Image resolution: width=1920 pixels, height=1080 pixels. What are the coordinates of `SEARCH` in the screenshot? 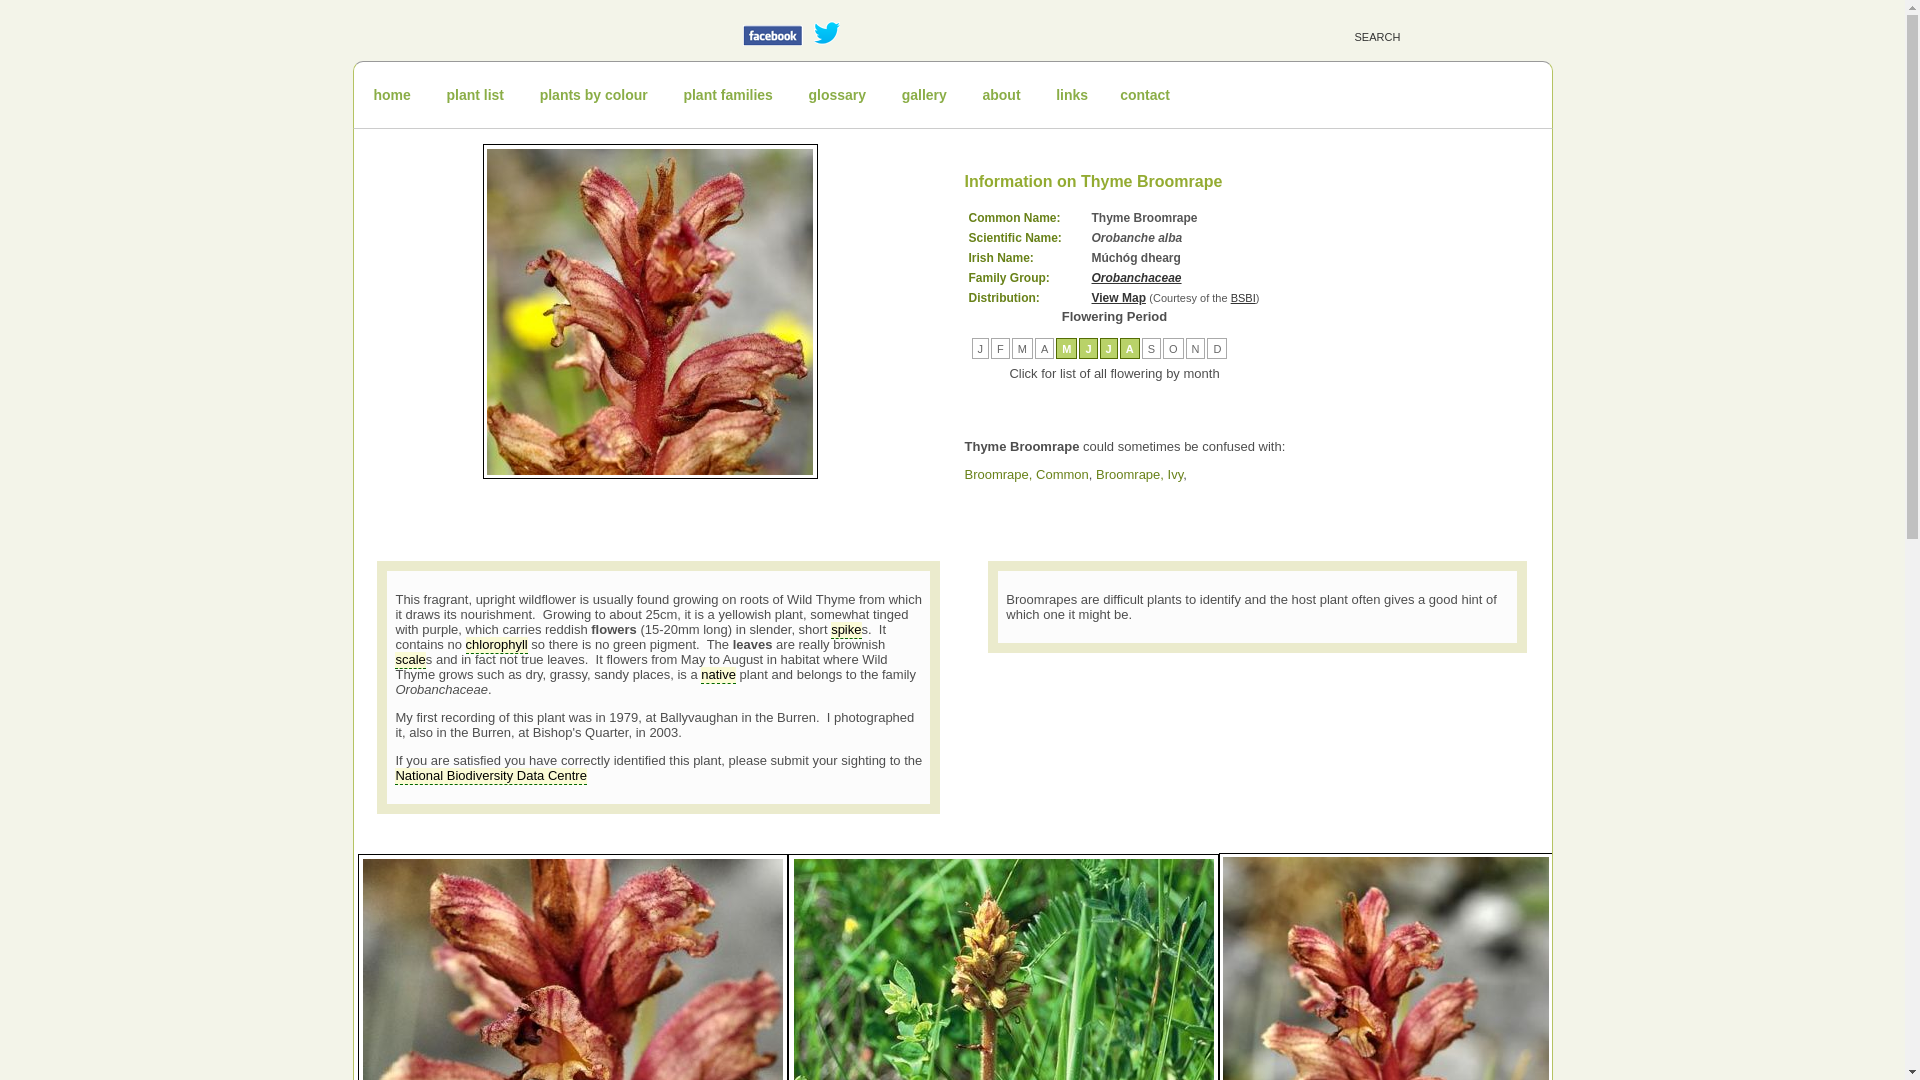 It's located at (1418, 33).